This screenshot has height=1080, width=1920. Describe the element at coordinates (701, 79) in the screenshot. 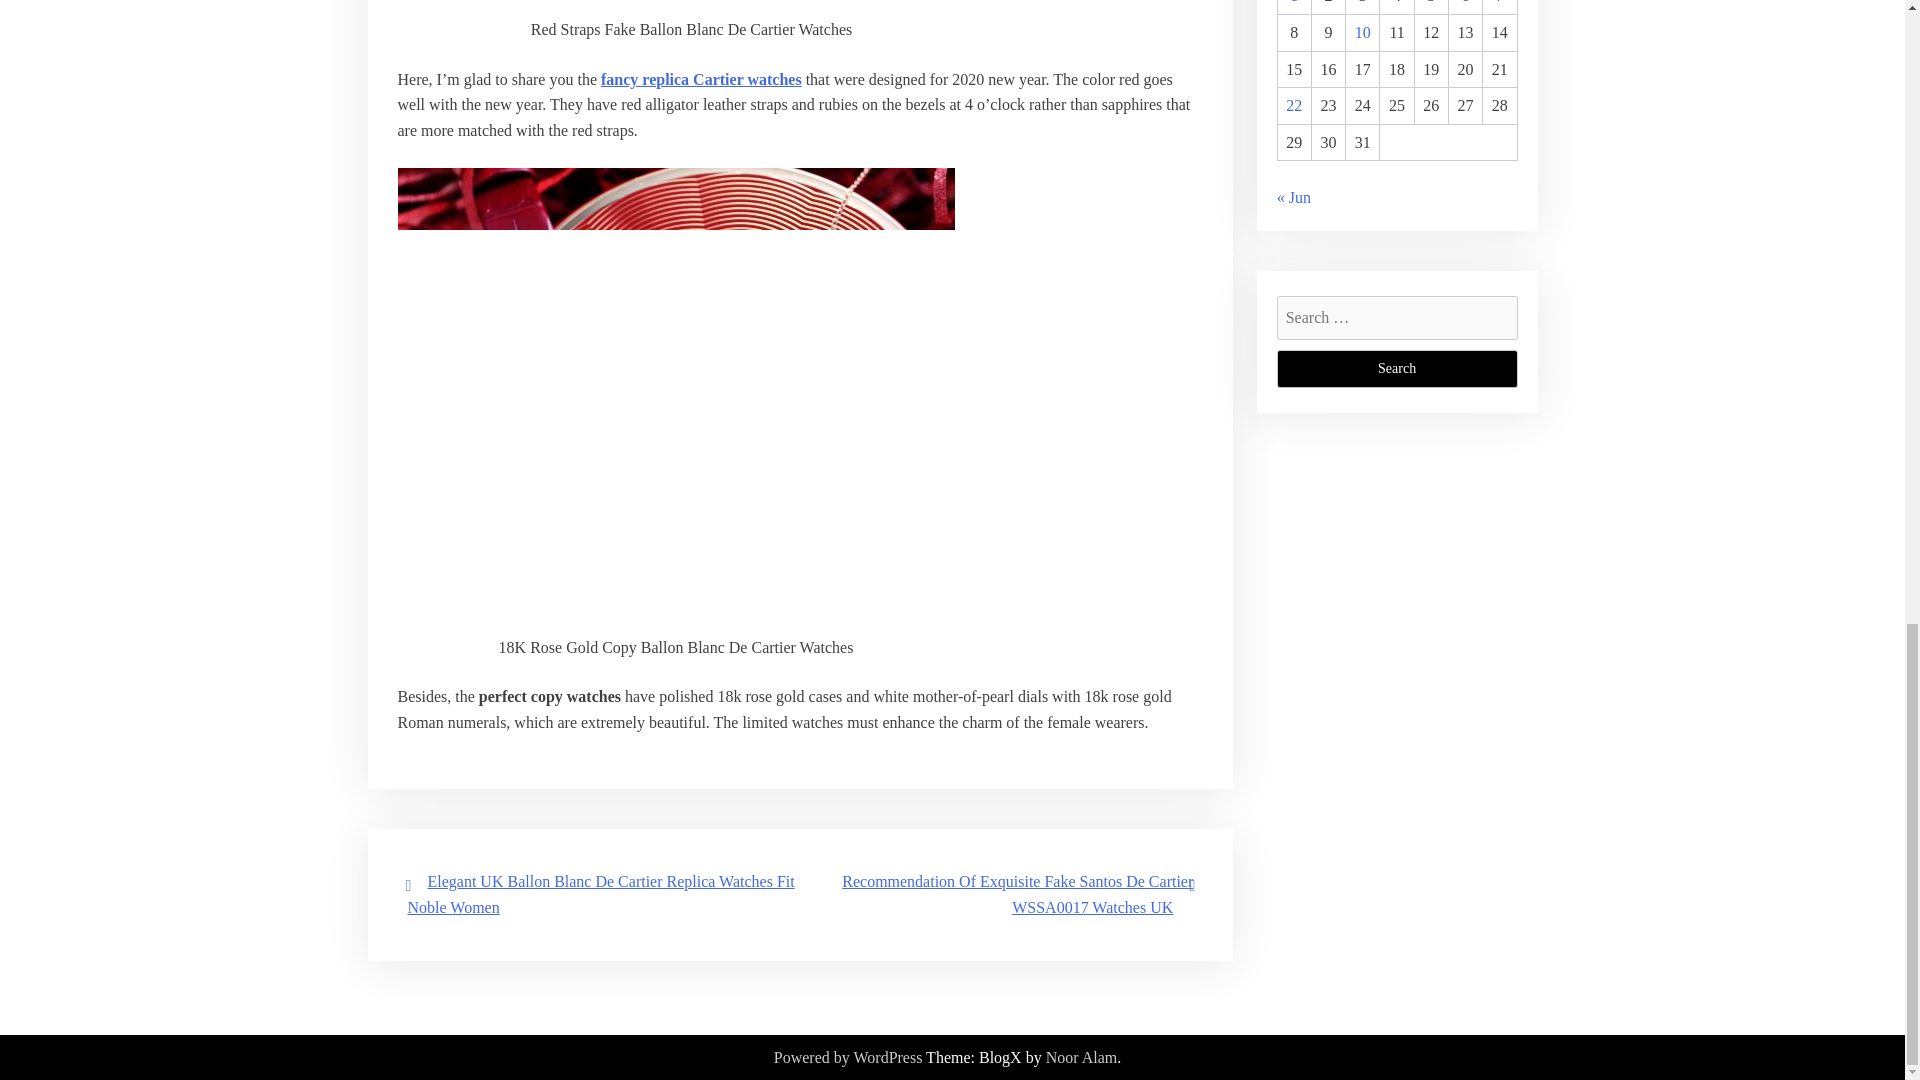

I see `fancy replica Cartier watches` at that location.